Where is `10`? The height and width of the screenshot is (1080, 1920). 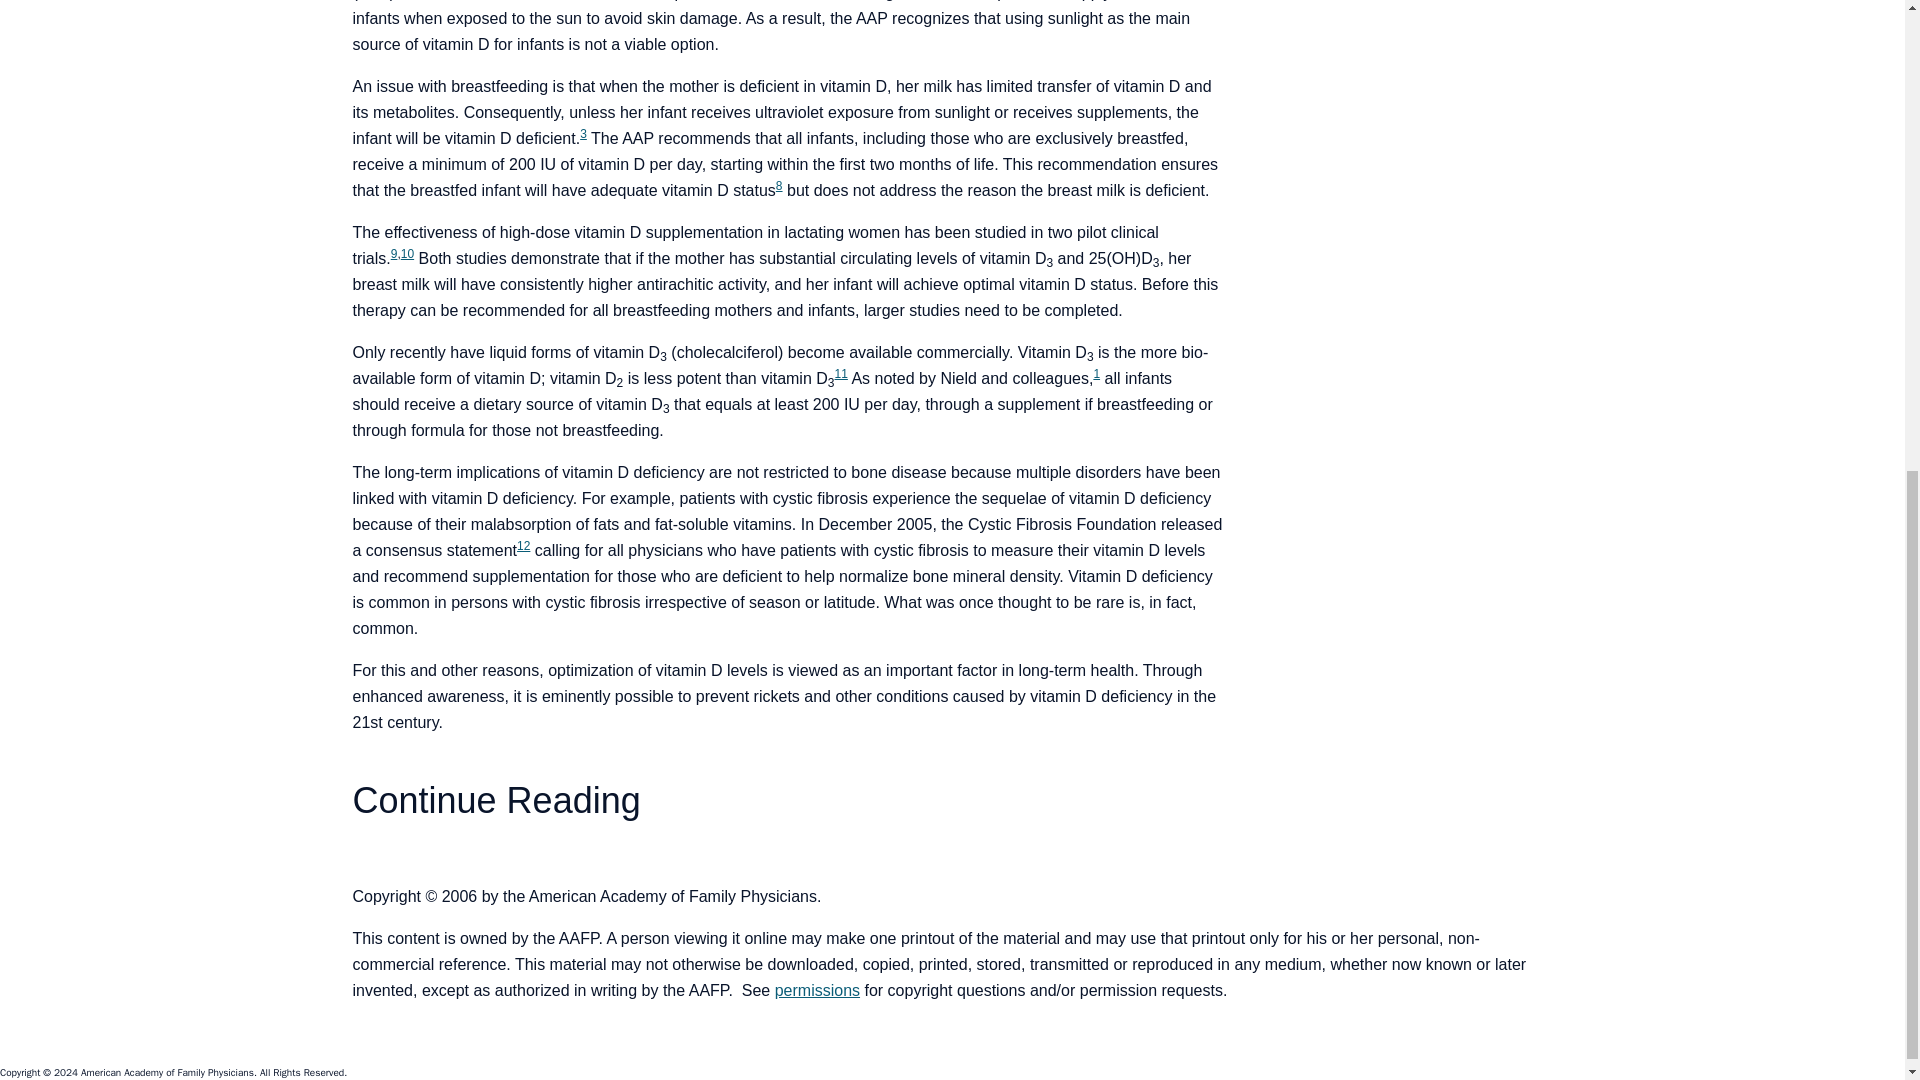
10 is located at coordinates (408, 254).